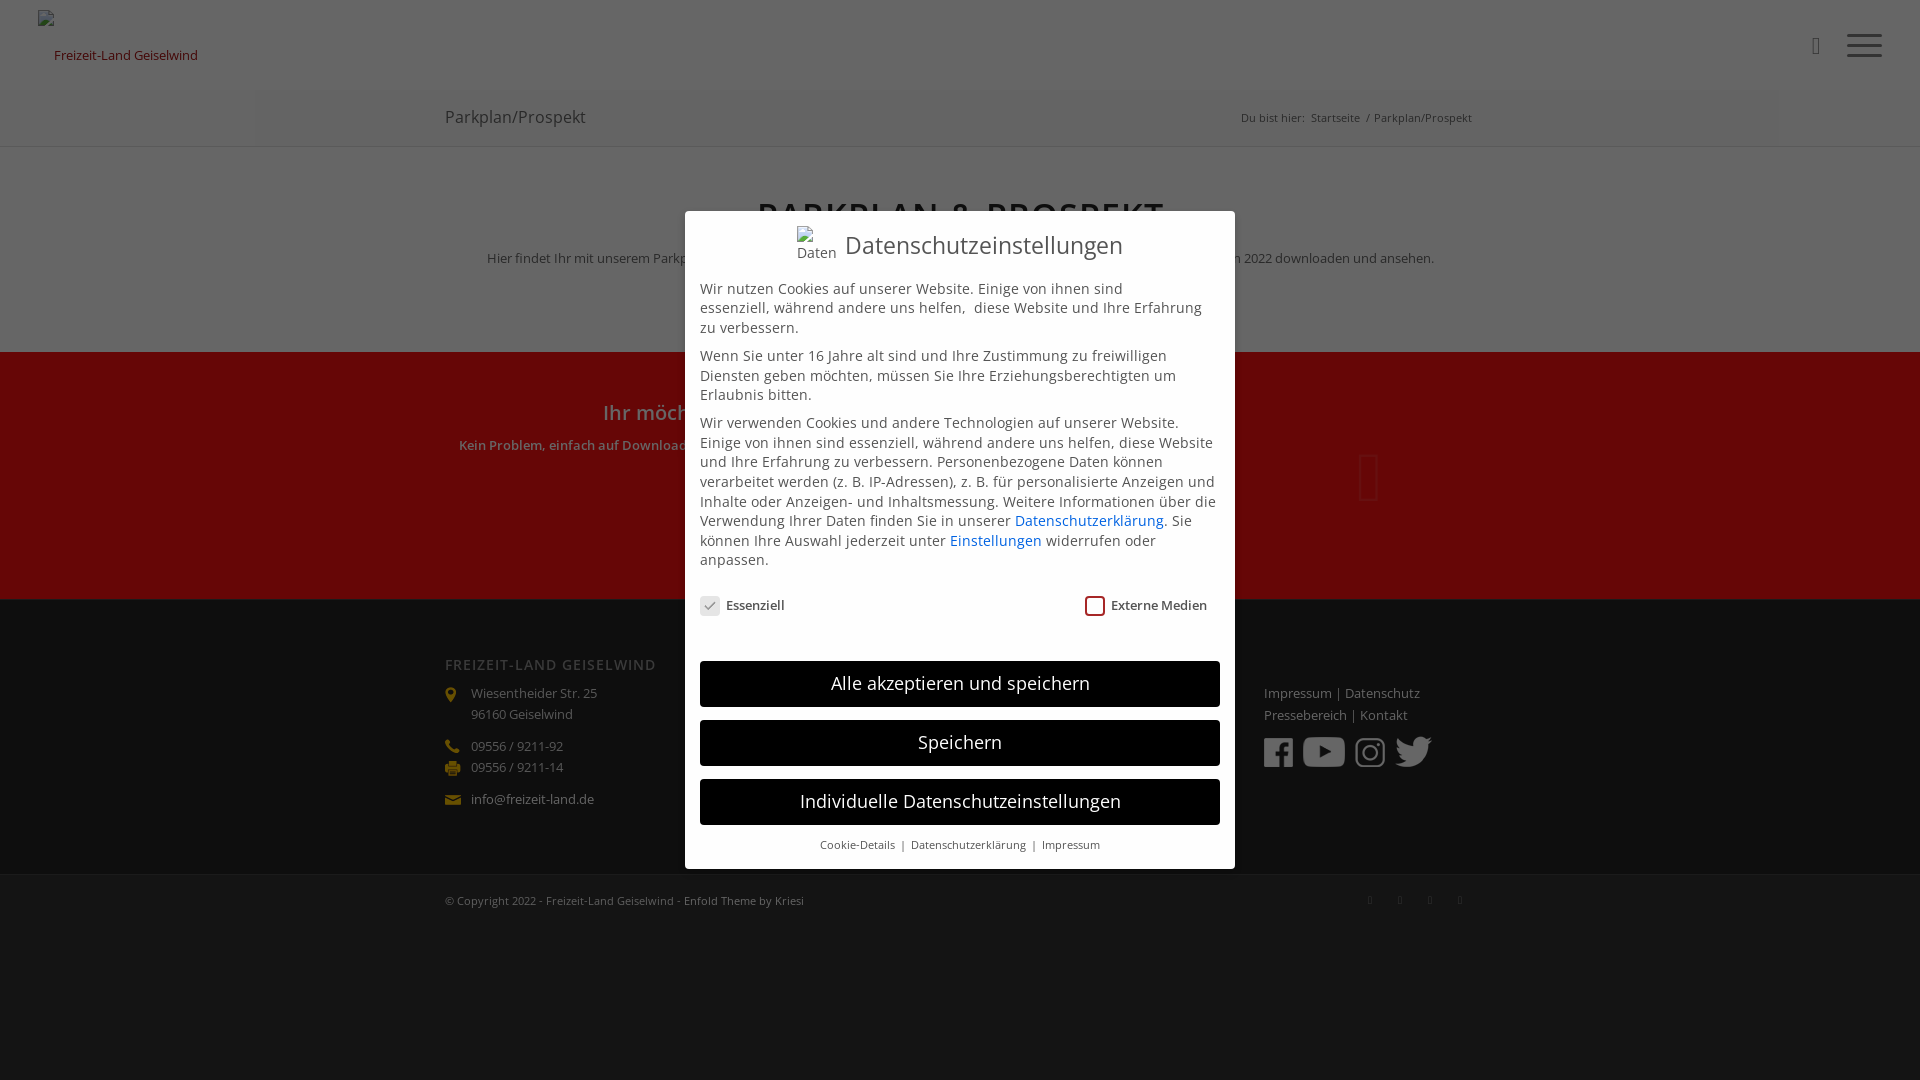  Describe the element at coordinates (960, 743) in the screenshot. I see `Speichern` at that location.